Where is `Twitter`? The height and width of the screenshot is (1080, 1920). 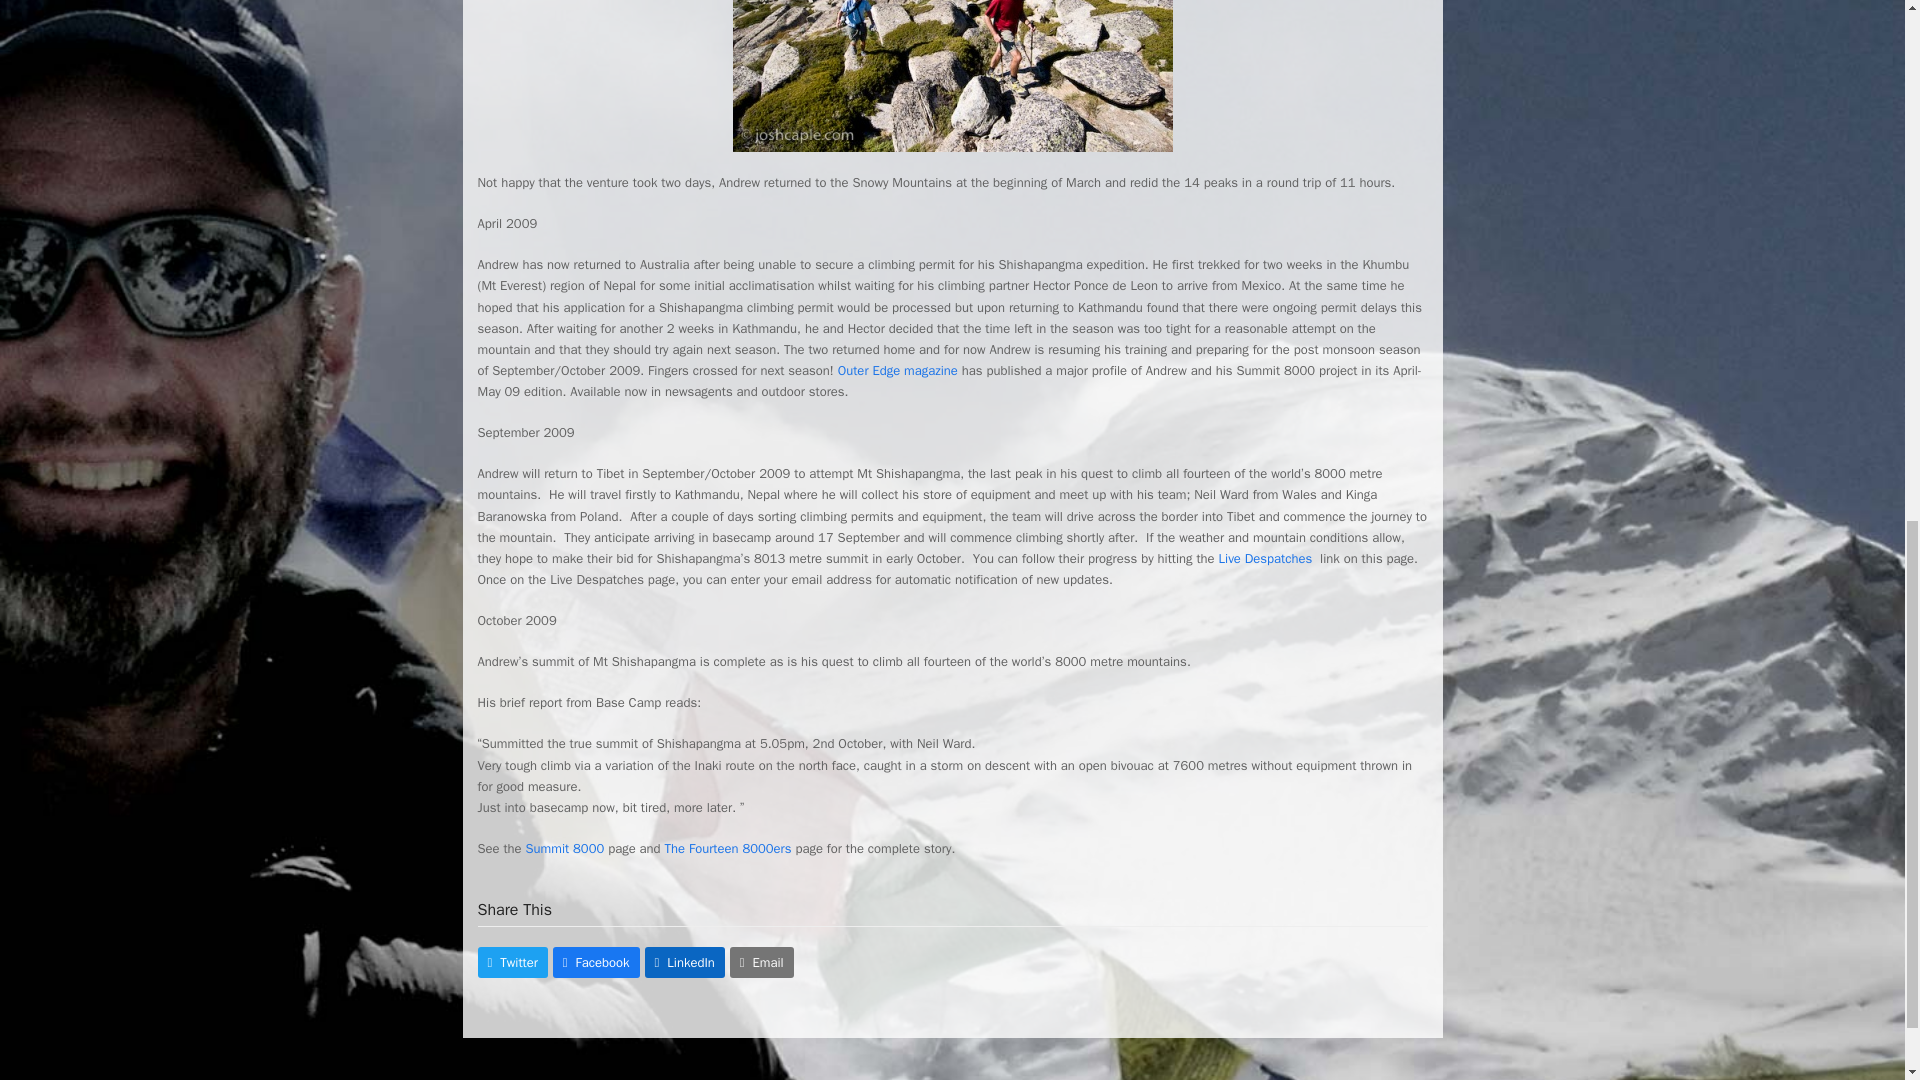 Twitter is located at coordinates (512, 962).